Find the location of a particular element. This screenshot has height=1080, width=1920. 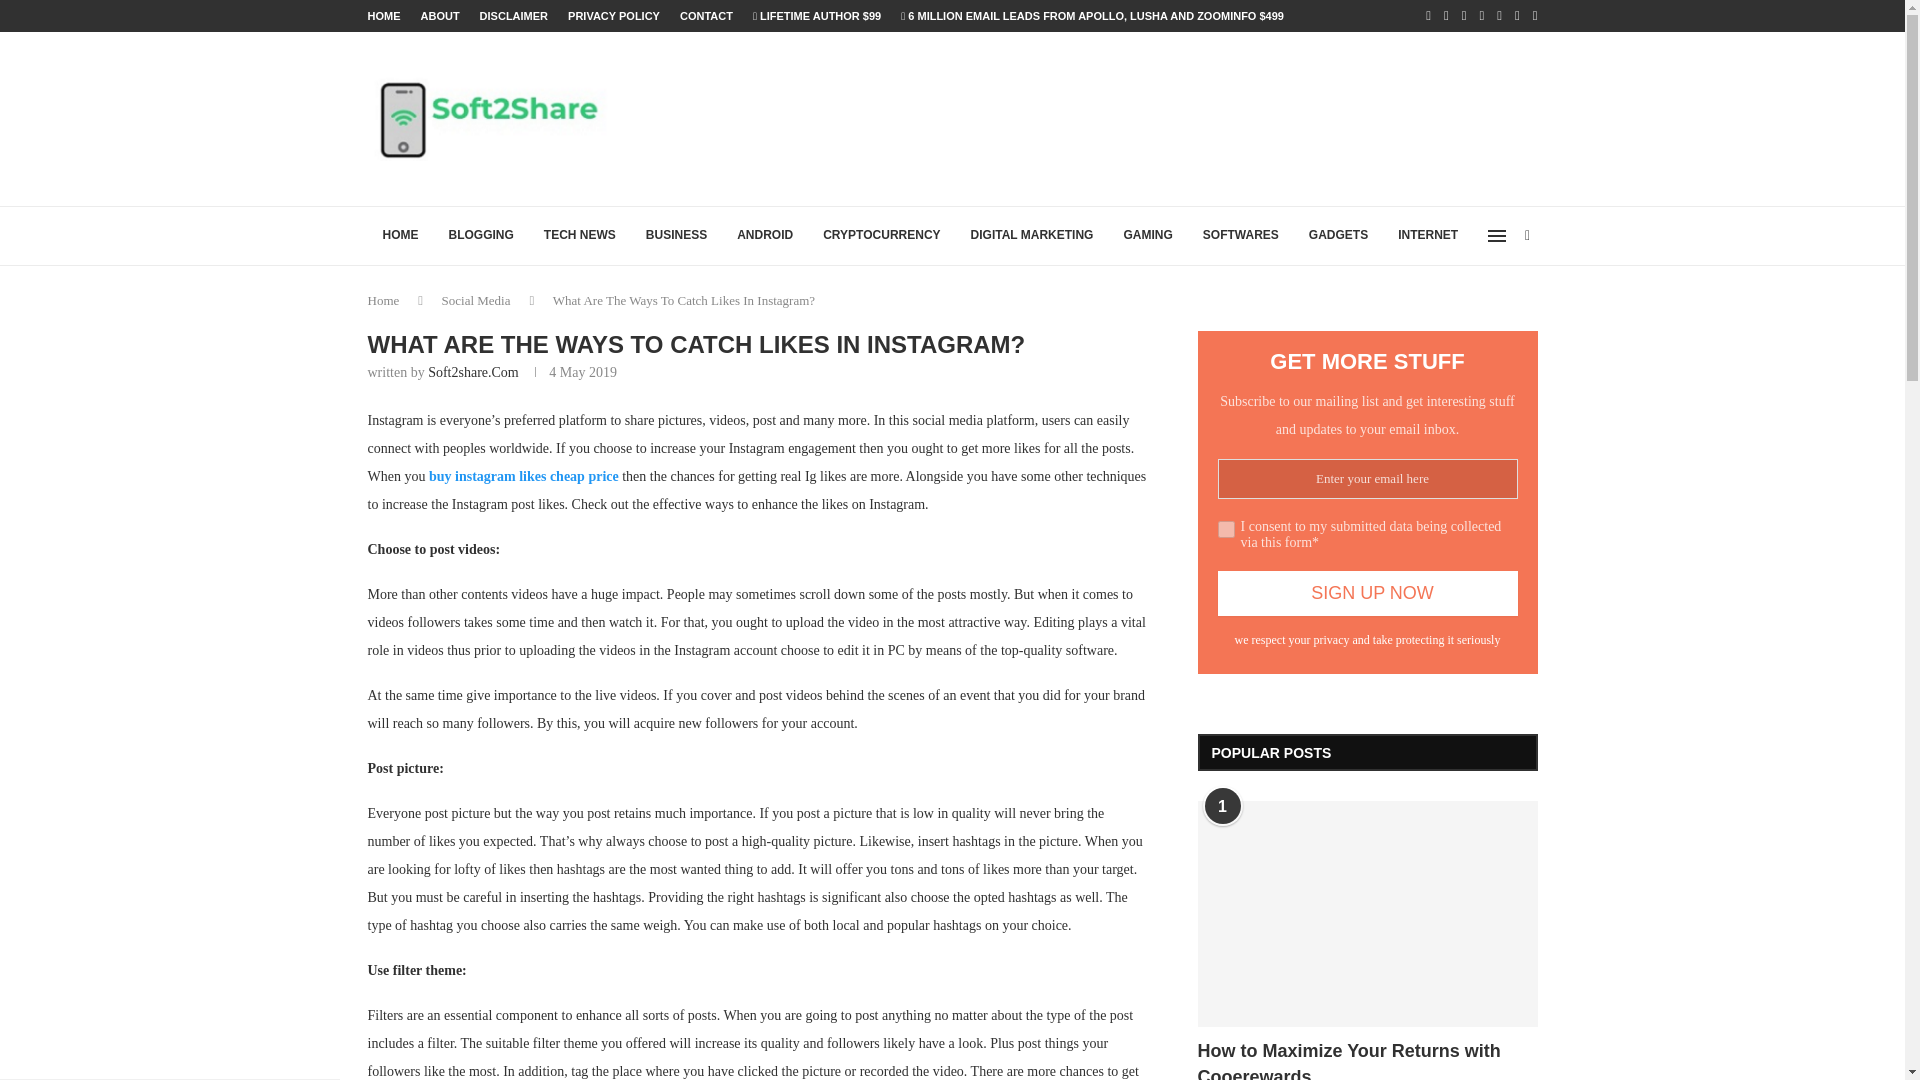

BLOGGING is located at coordinates (481, 236).